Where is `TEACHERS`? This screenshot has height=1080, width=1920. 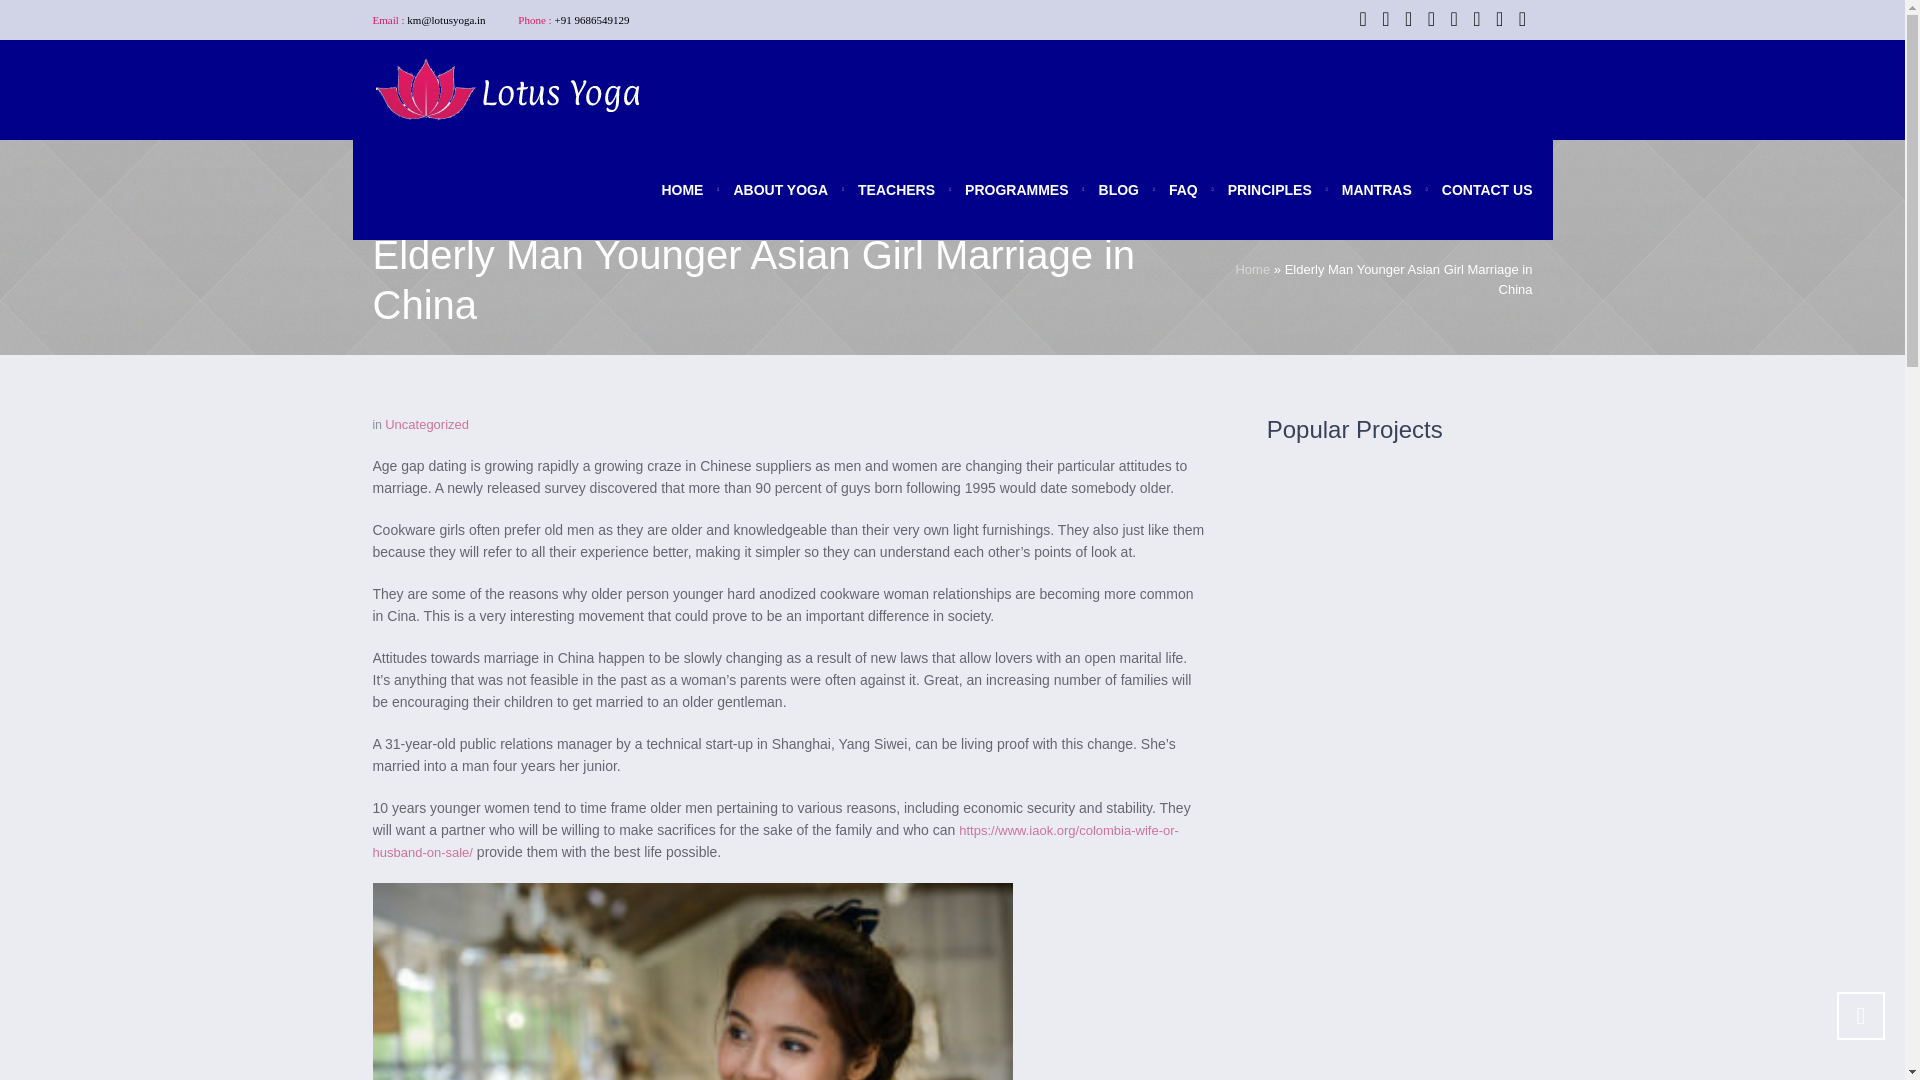 TEACHERS is located at coordinates (896, 190).